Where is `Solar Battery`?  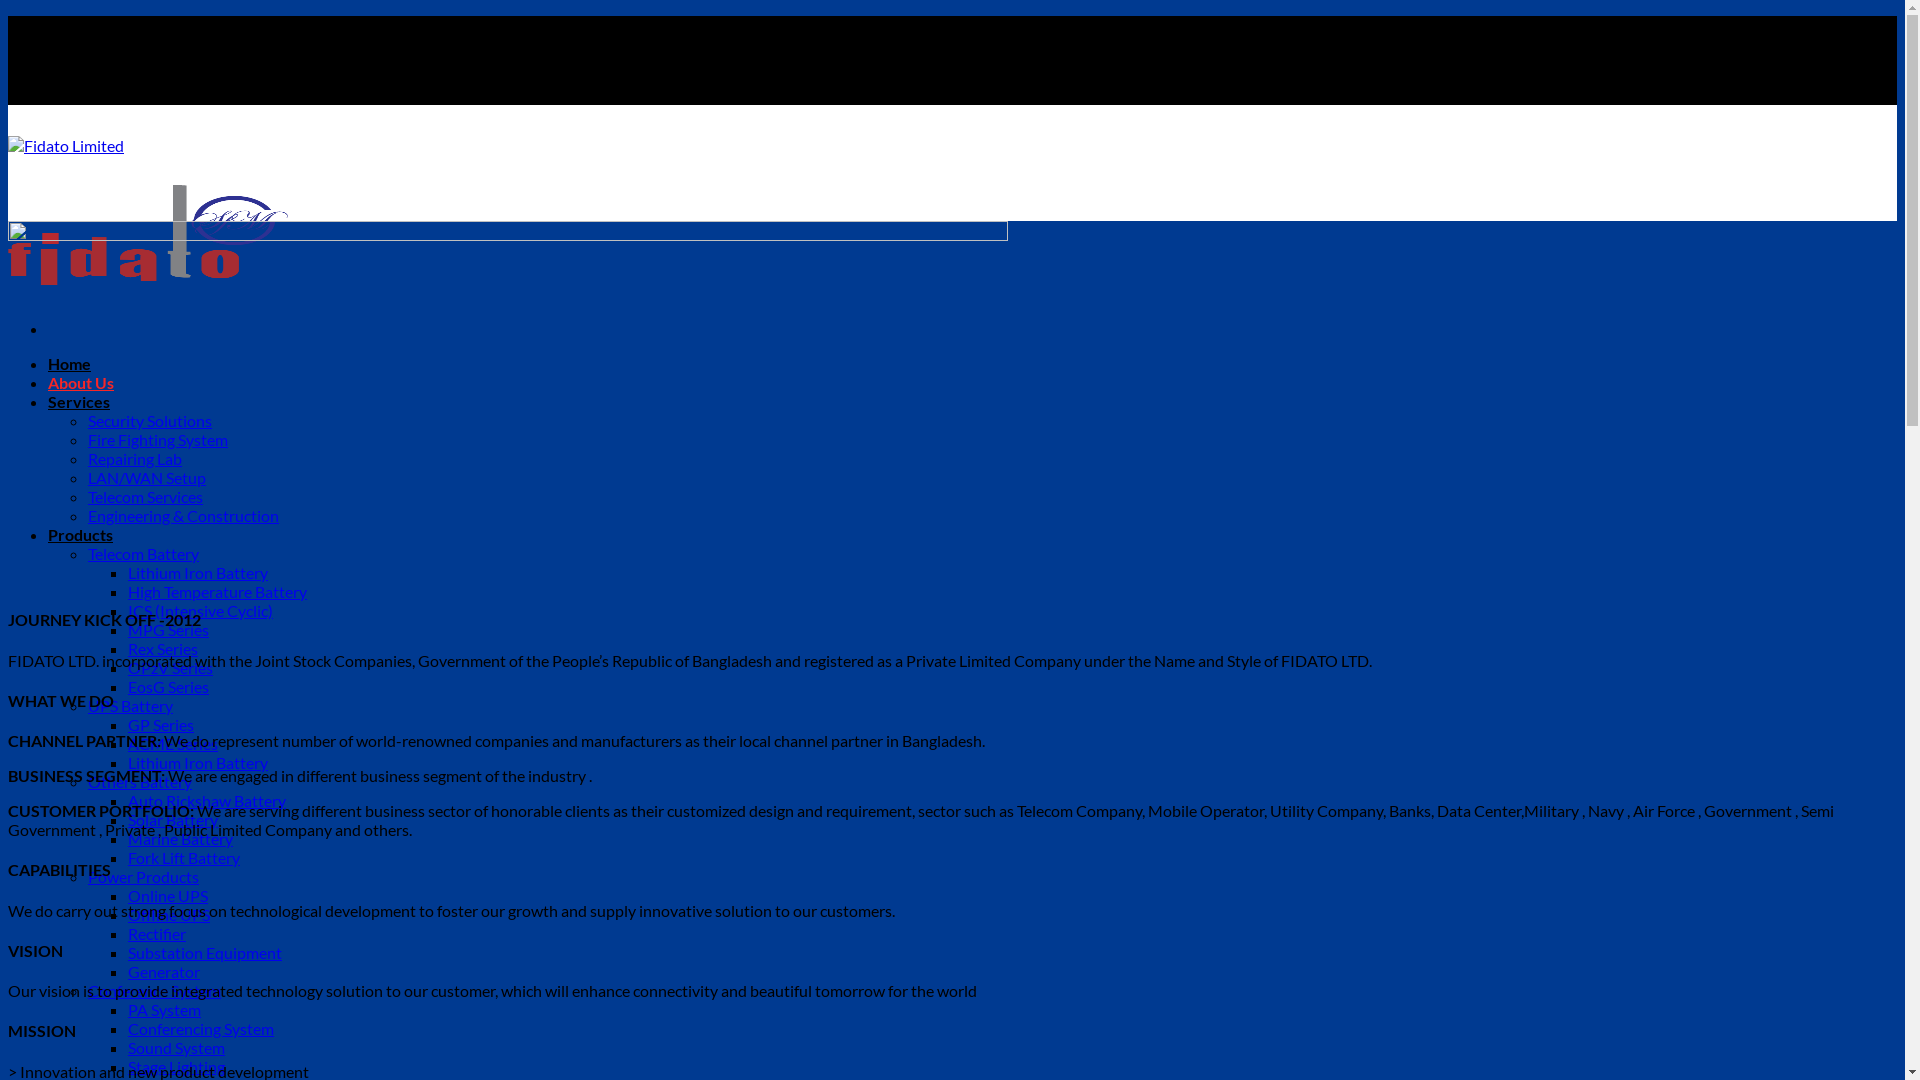 Solar Battery is located at coordinates (173, 820).